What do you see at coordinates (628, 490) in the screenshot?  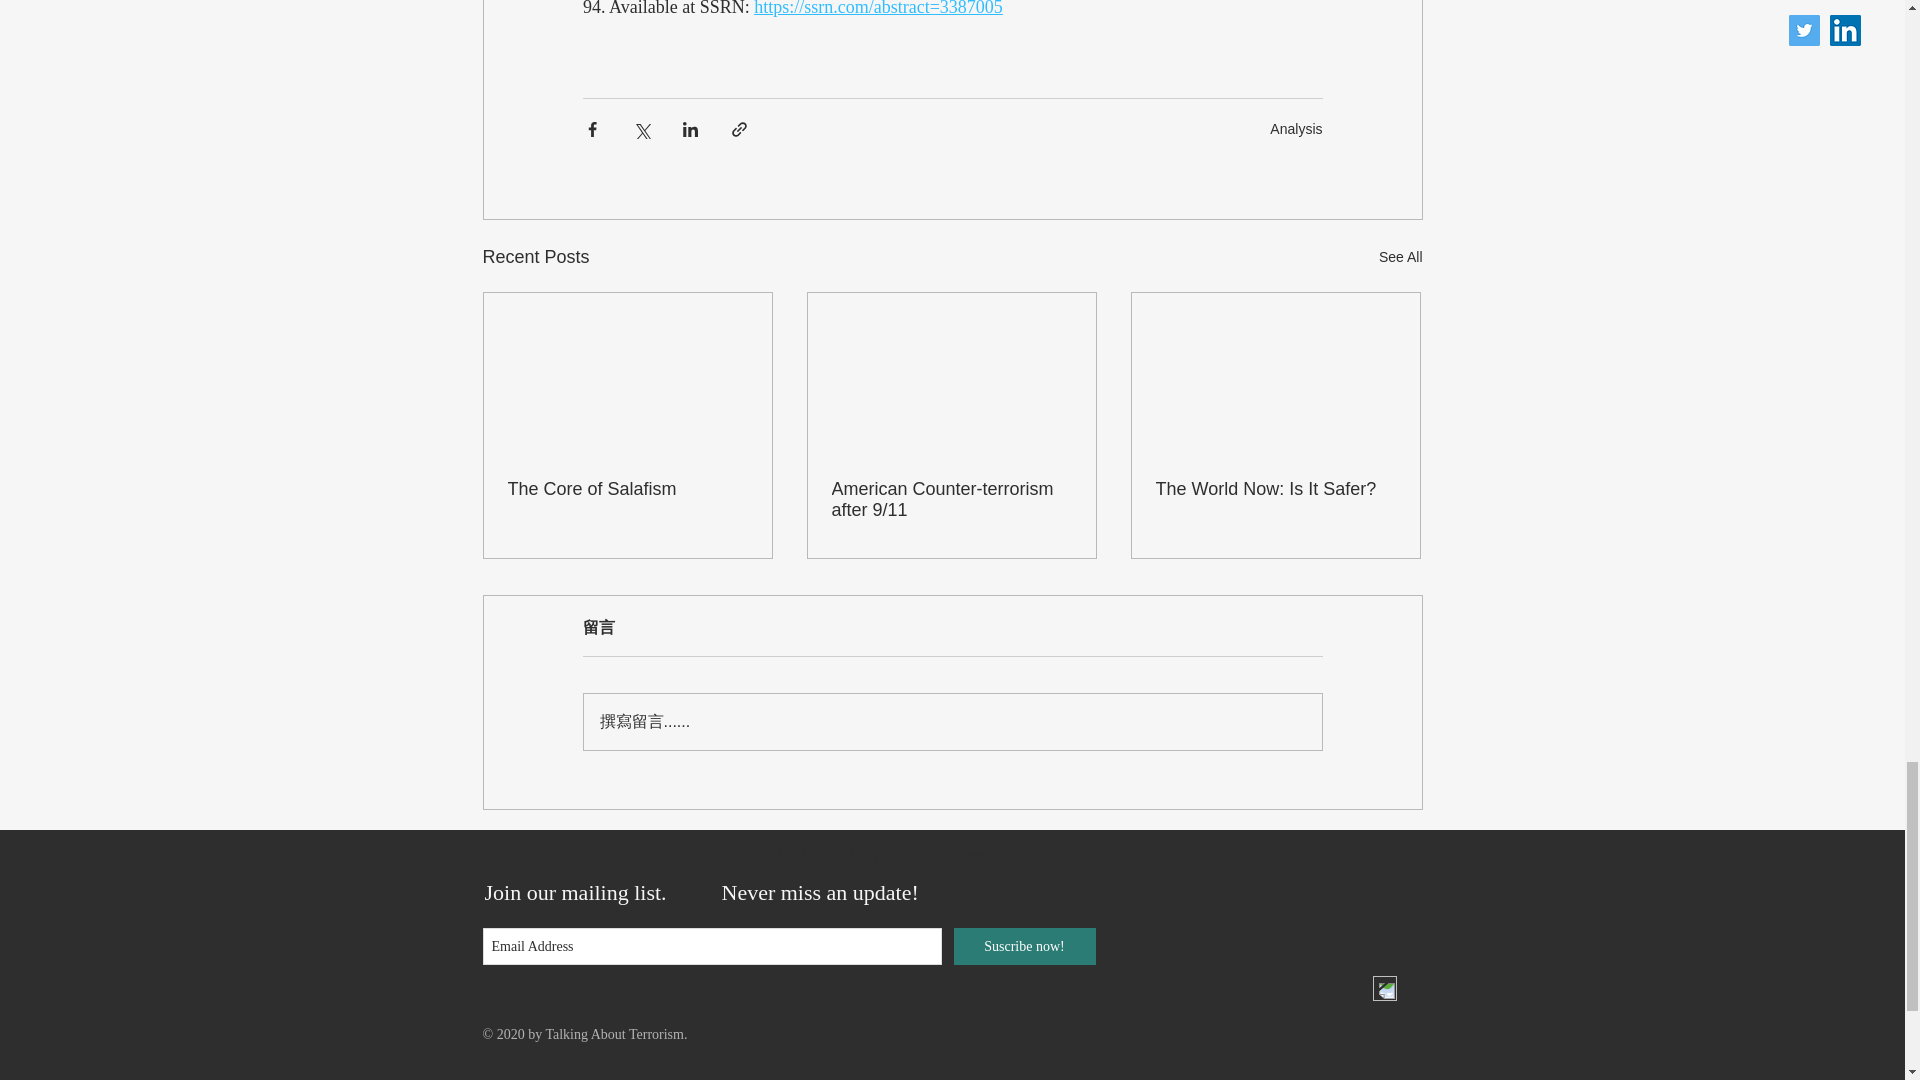 I see `The Core of Salafism` at bounding box center [628, 490].